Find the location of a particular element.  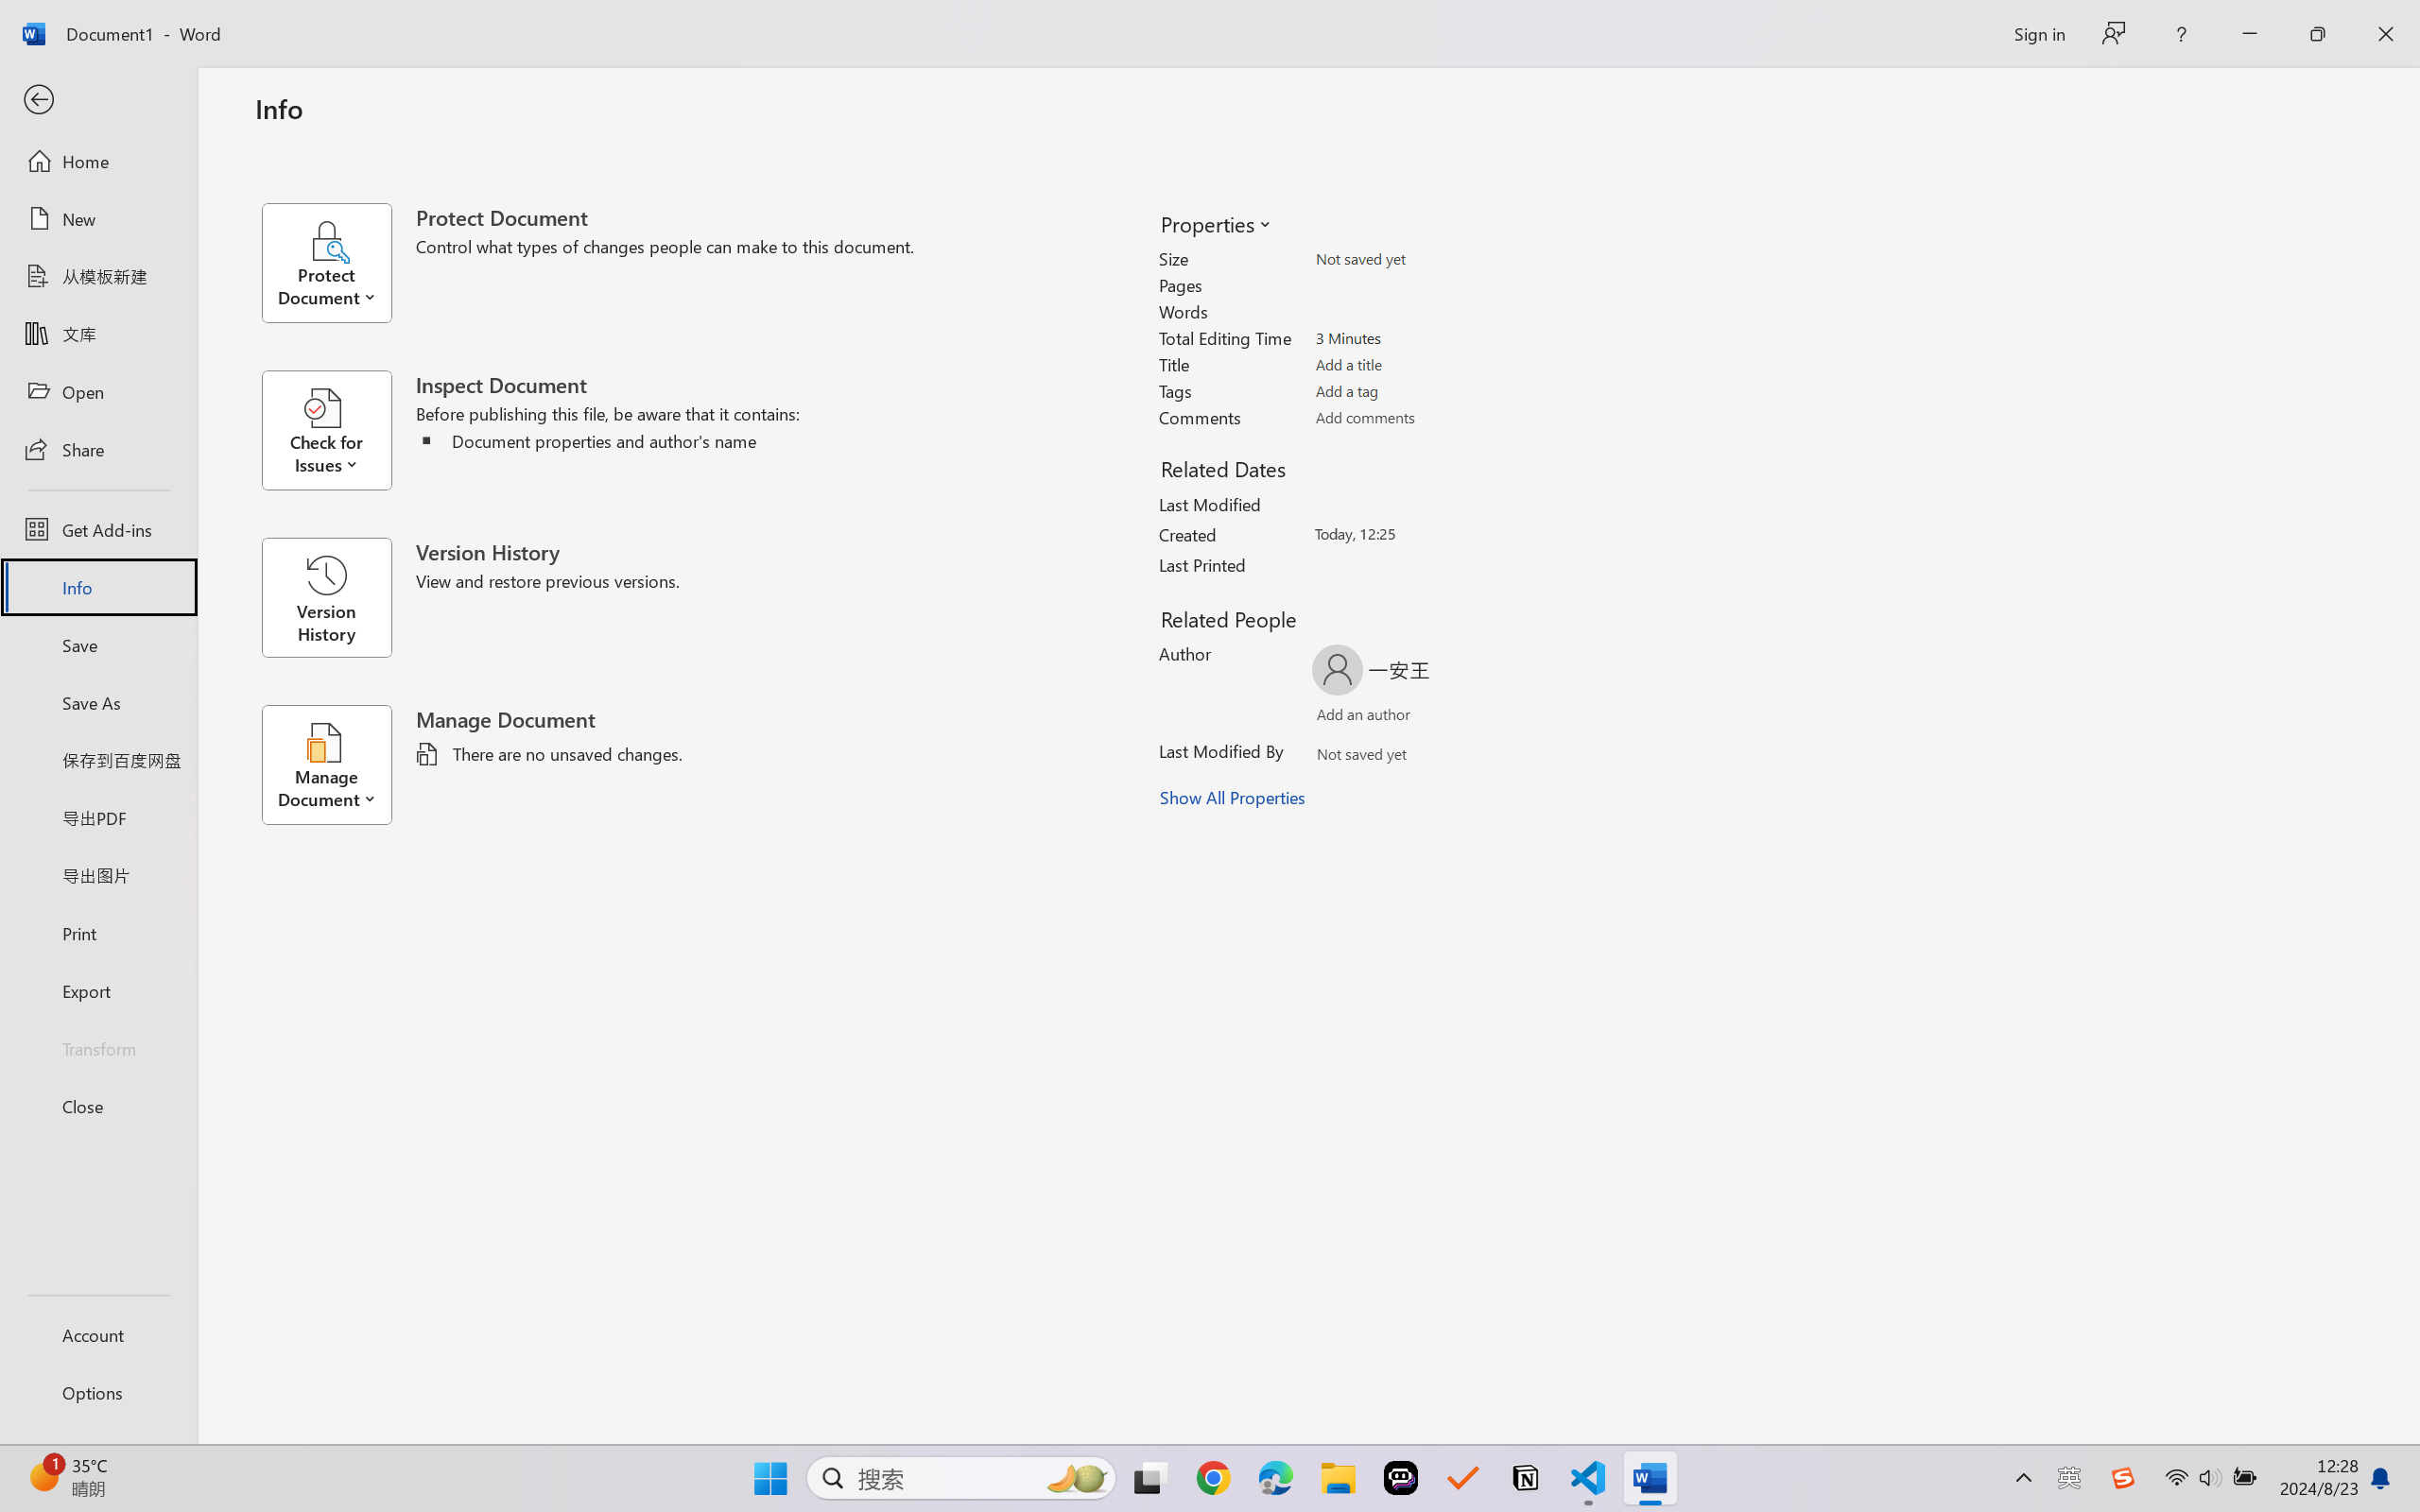

Words is located at coordinates (1426, 312).